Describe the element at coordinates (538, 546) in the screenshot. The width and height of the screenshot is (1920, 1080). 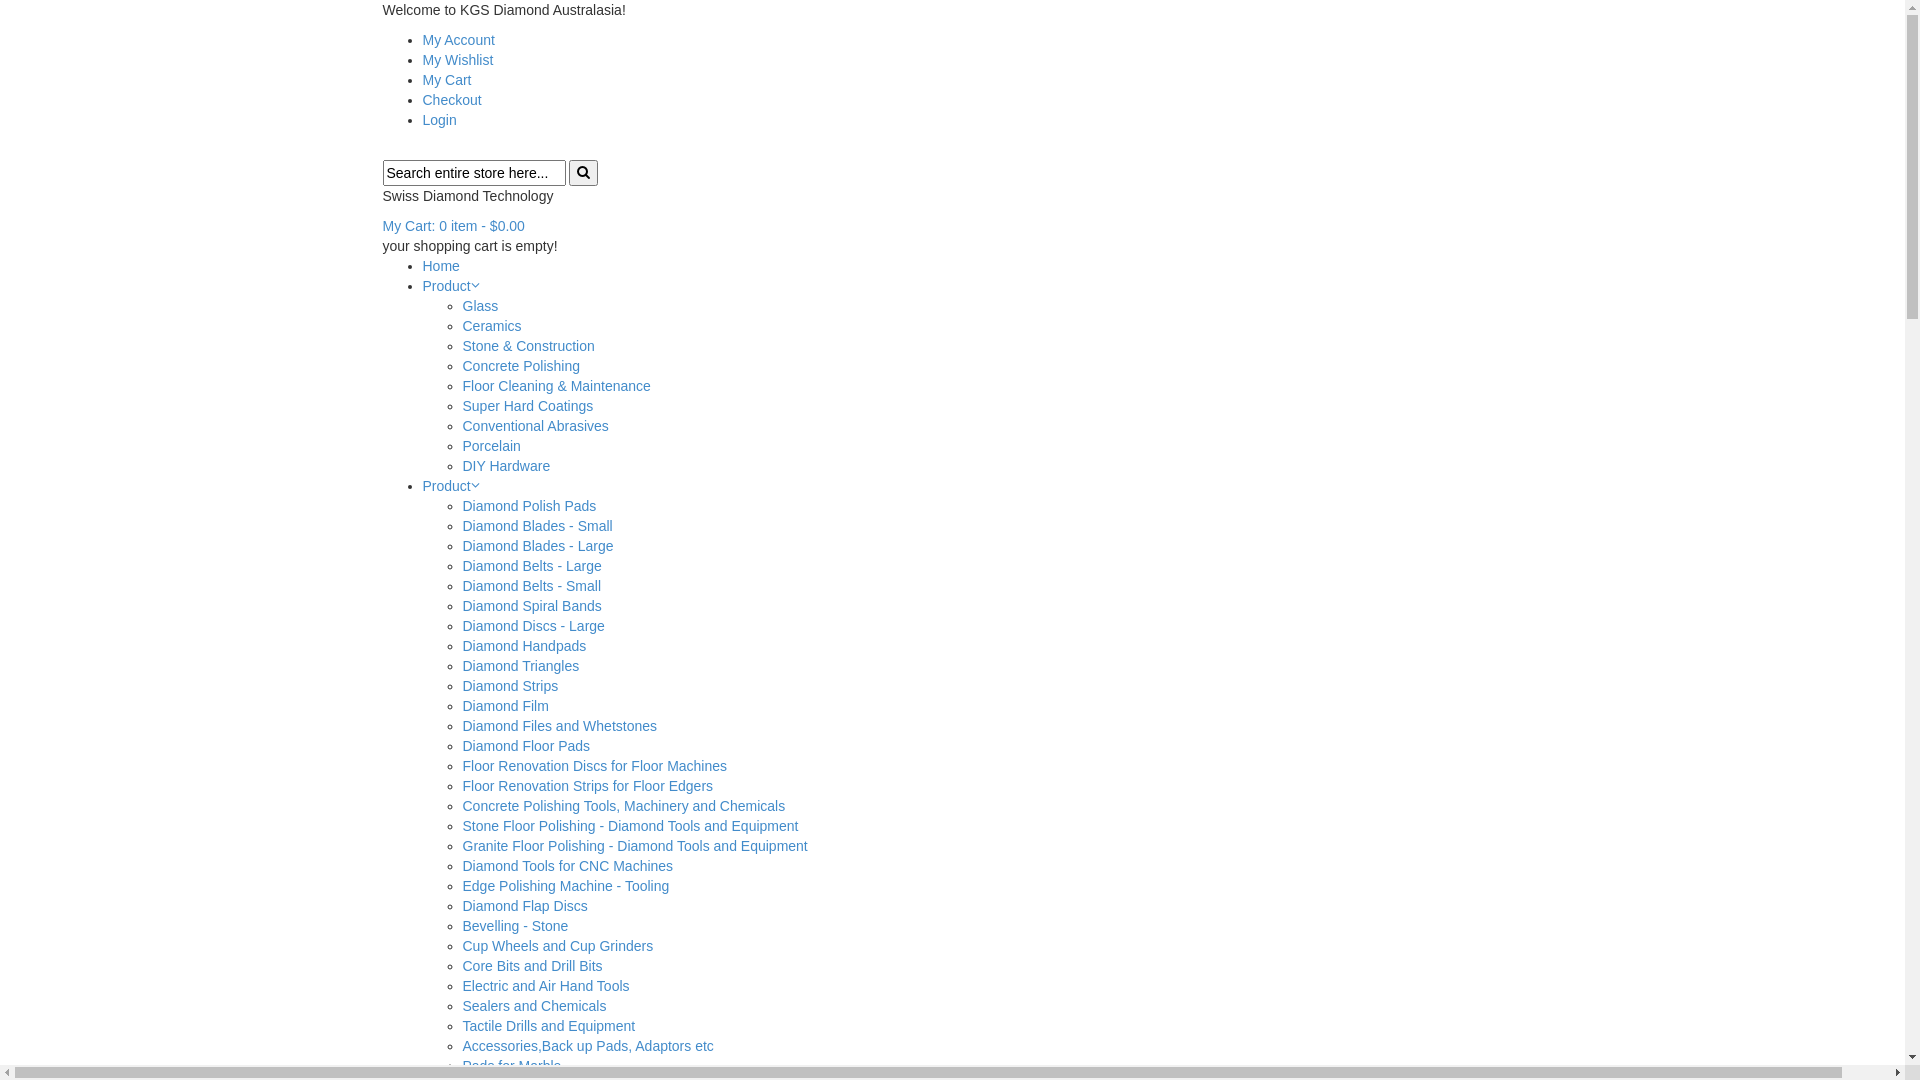
I see `Diamond Blades - Large` at that location.